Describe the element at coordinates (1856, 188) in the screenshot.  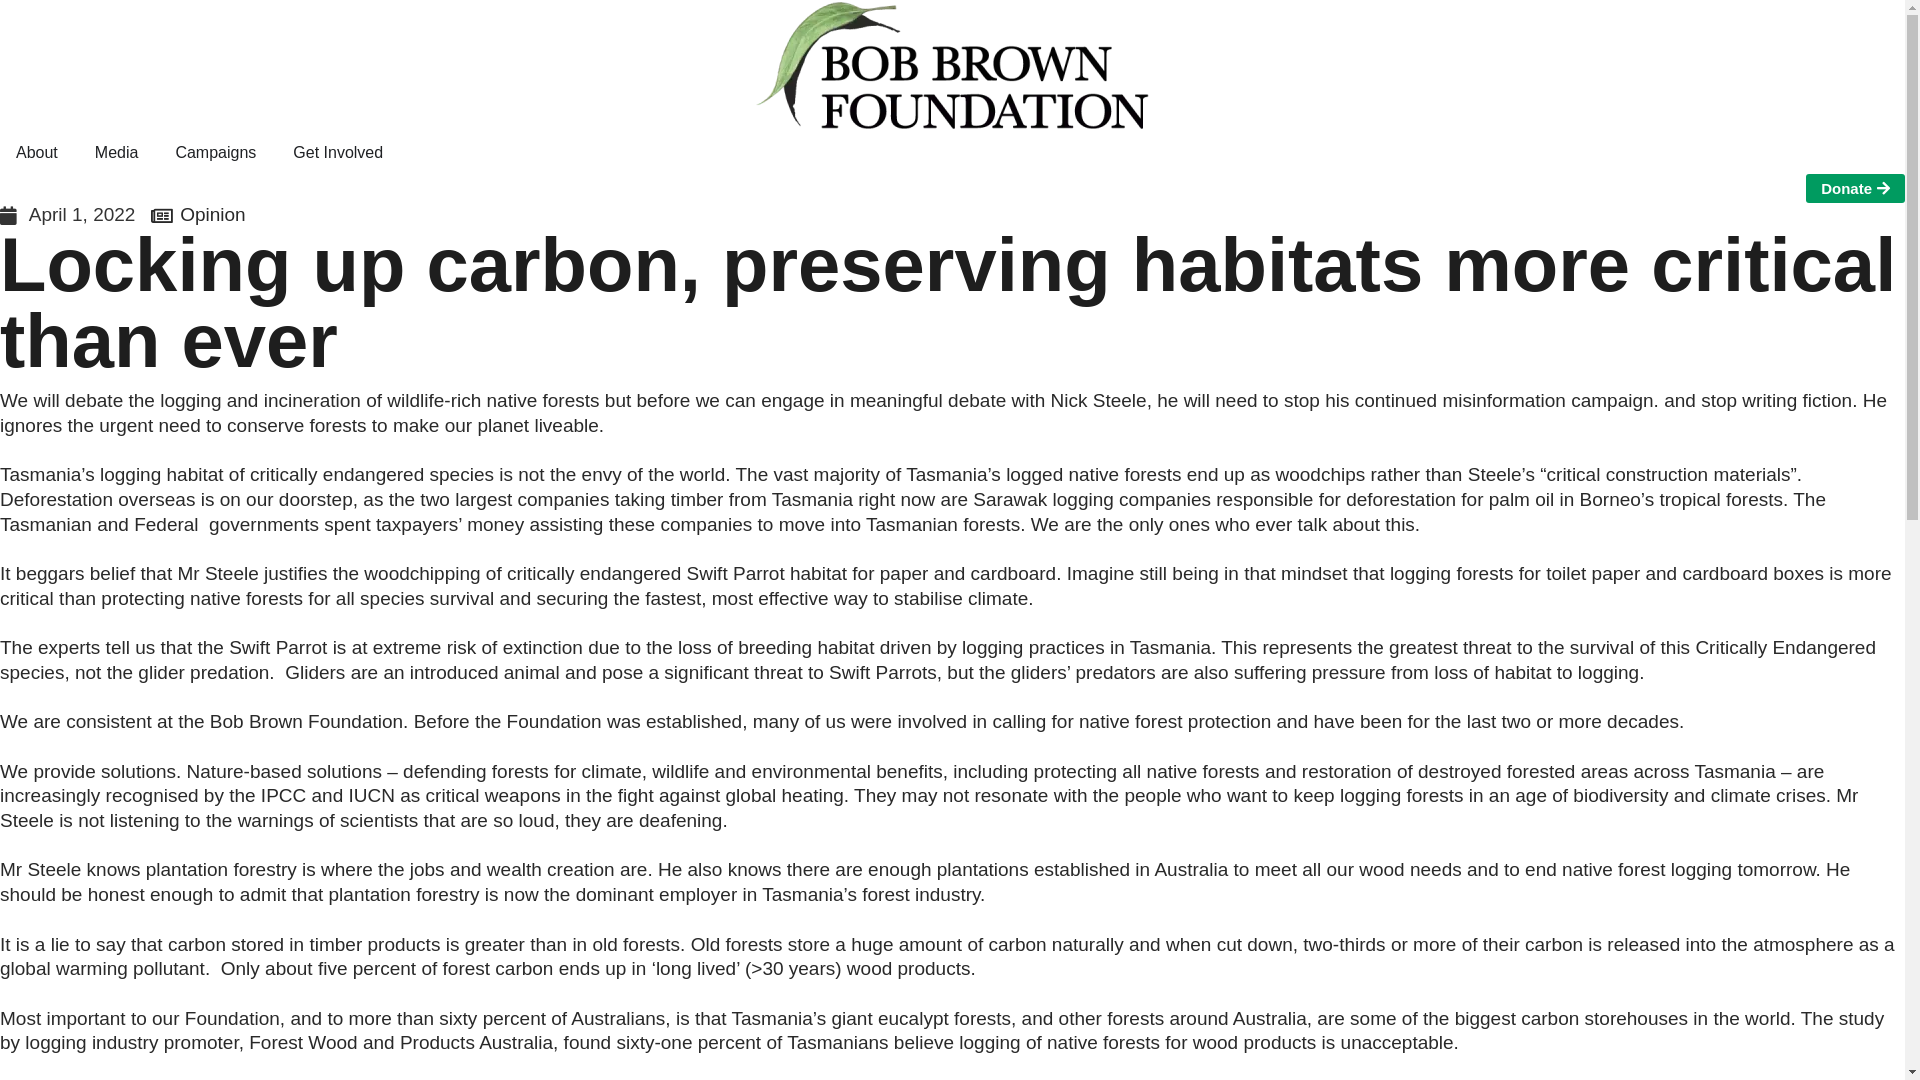
I see `Donate` at that location.